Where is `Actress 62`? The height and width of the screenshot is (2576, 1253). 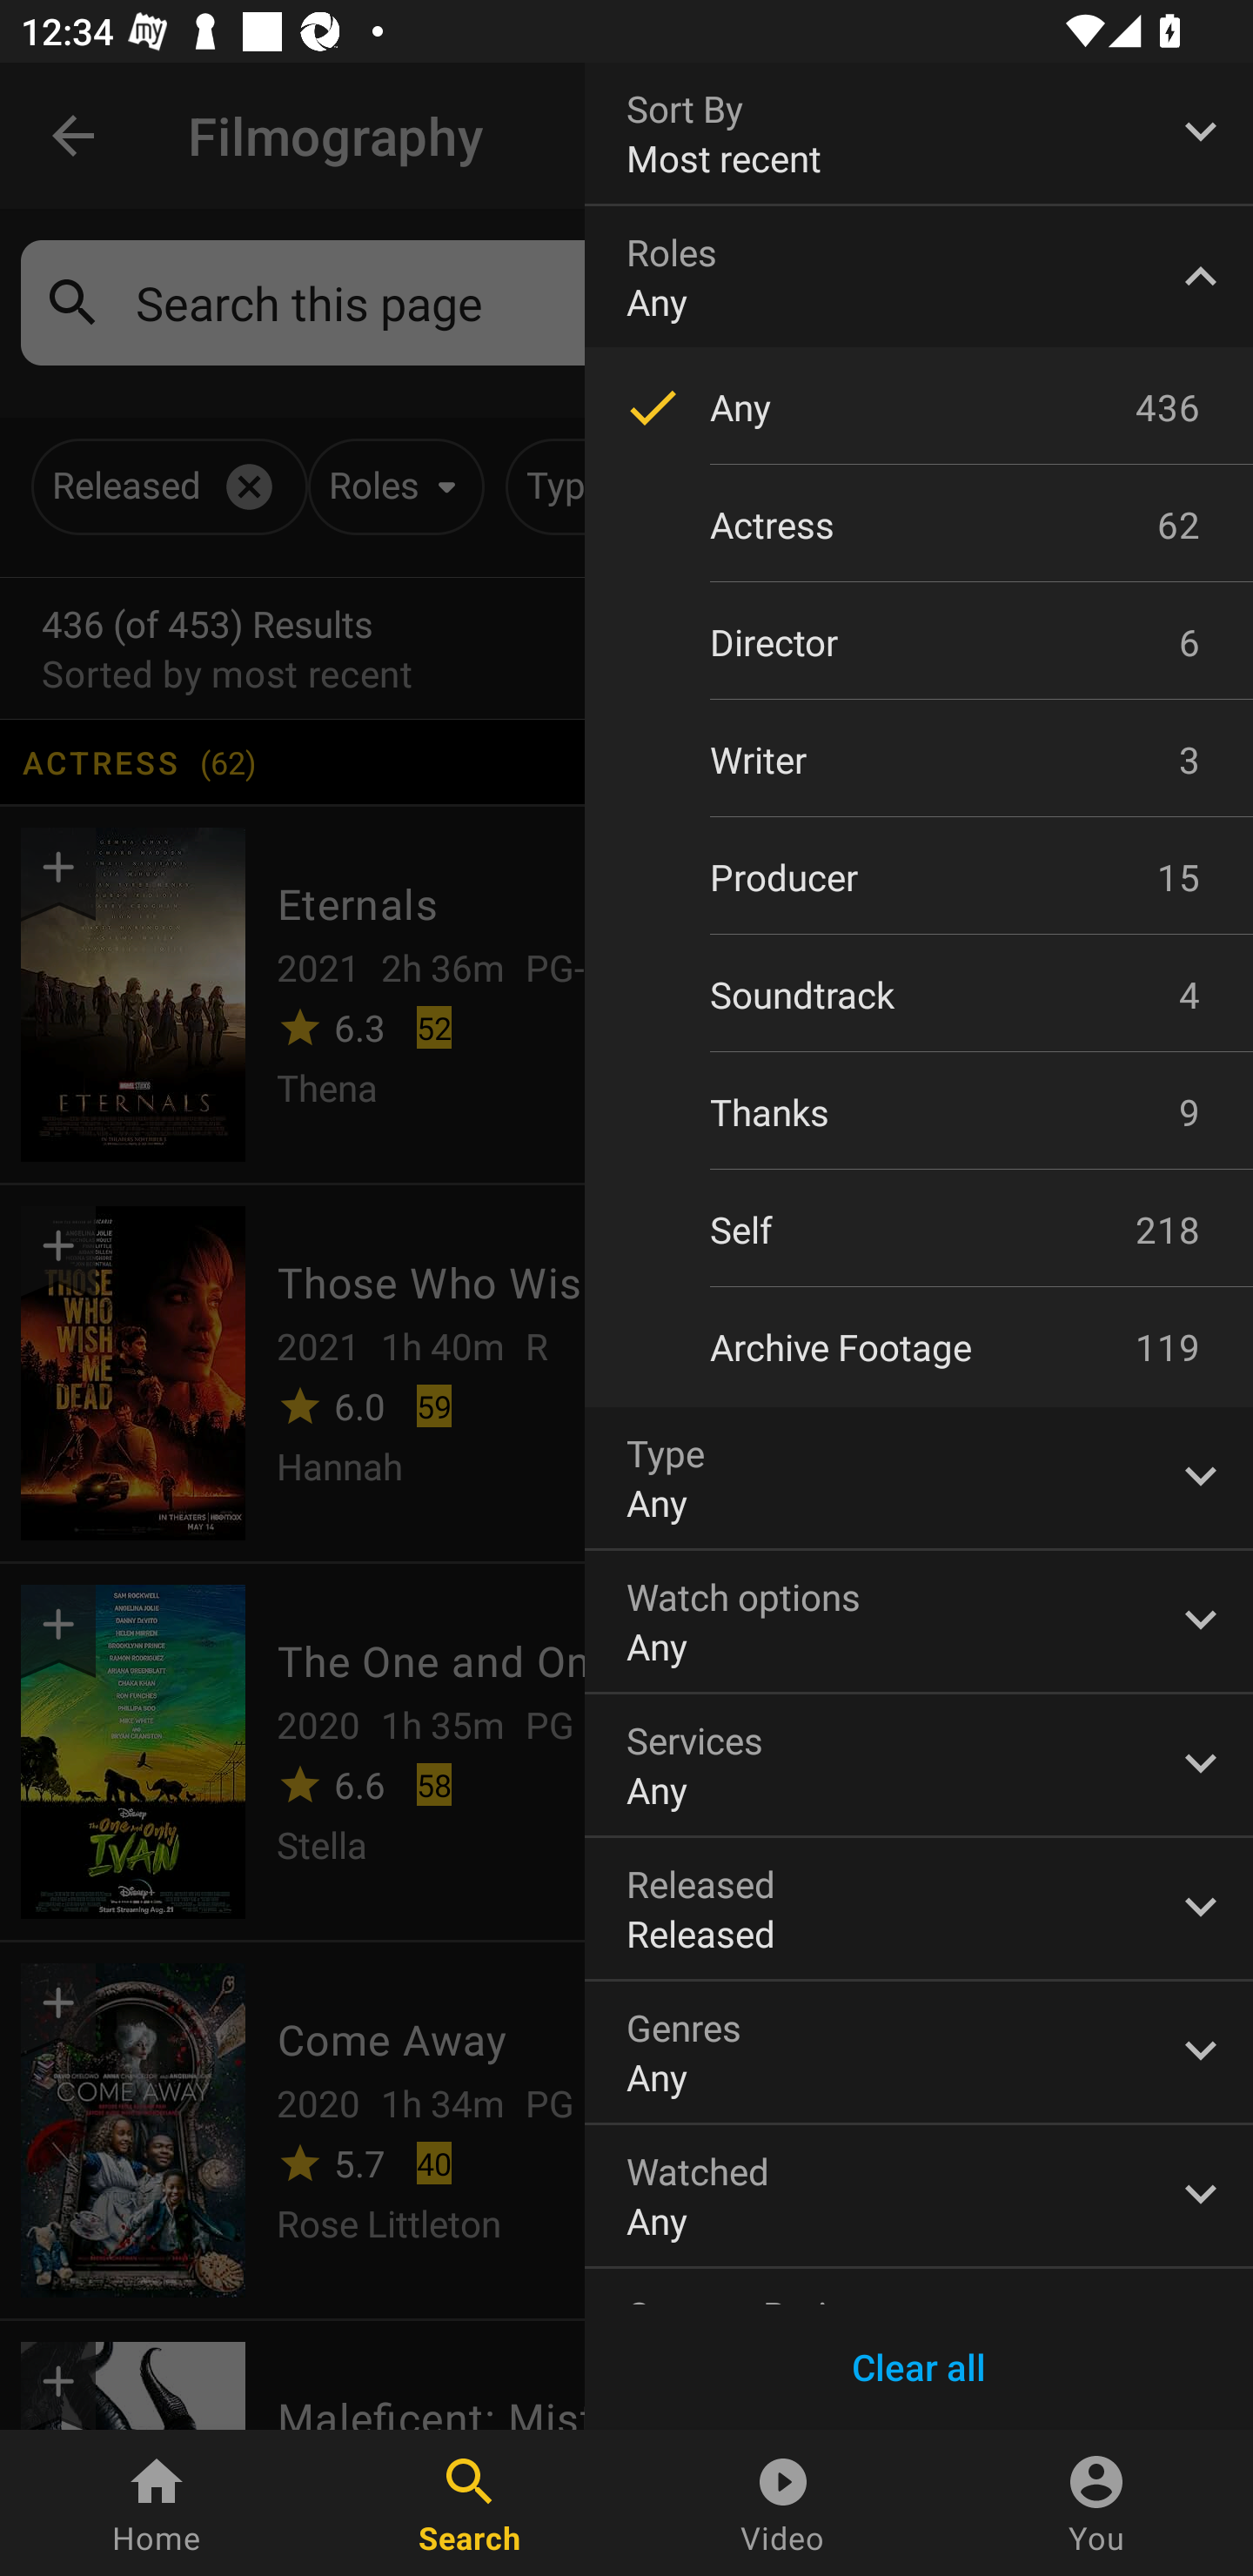 Actress 62 is located at coordinates (919, 524).